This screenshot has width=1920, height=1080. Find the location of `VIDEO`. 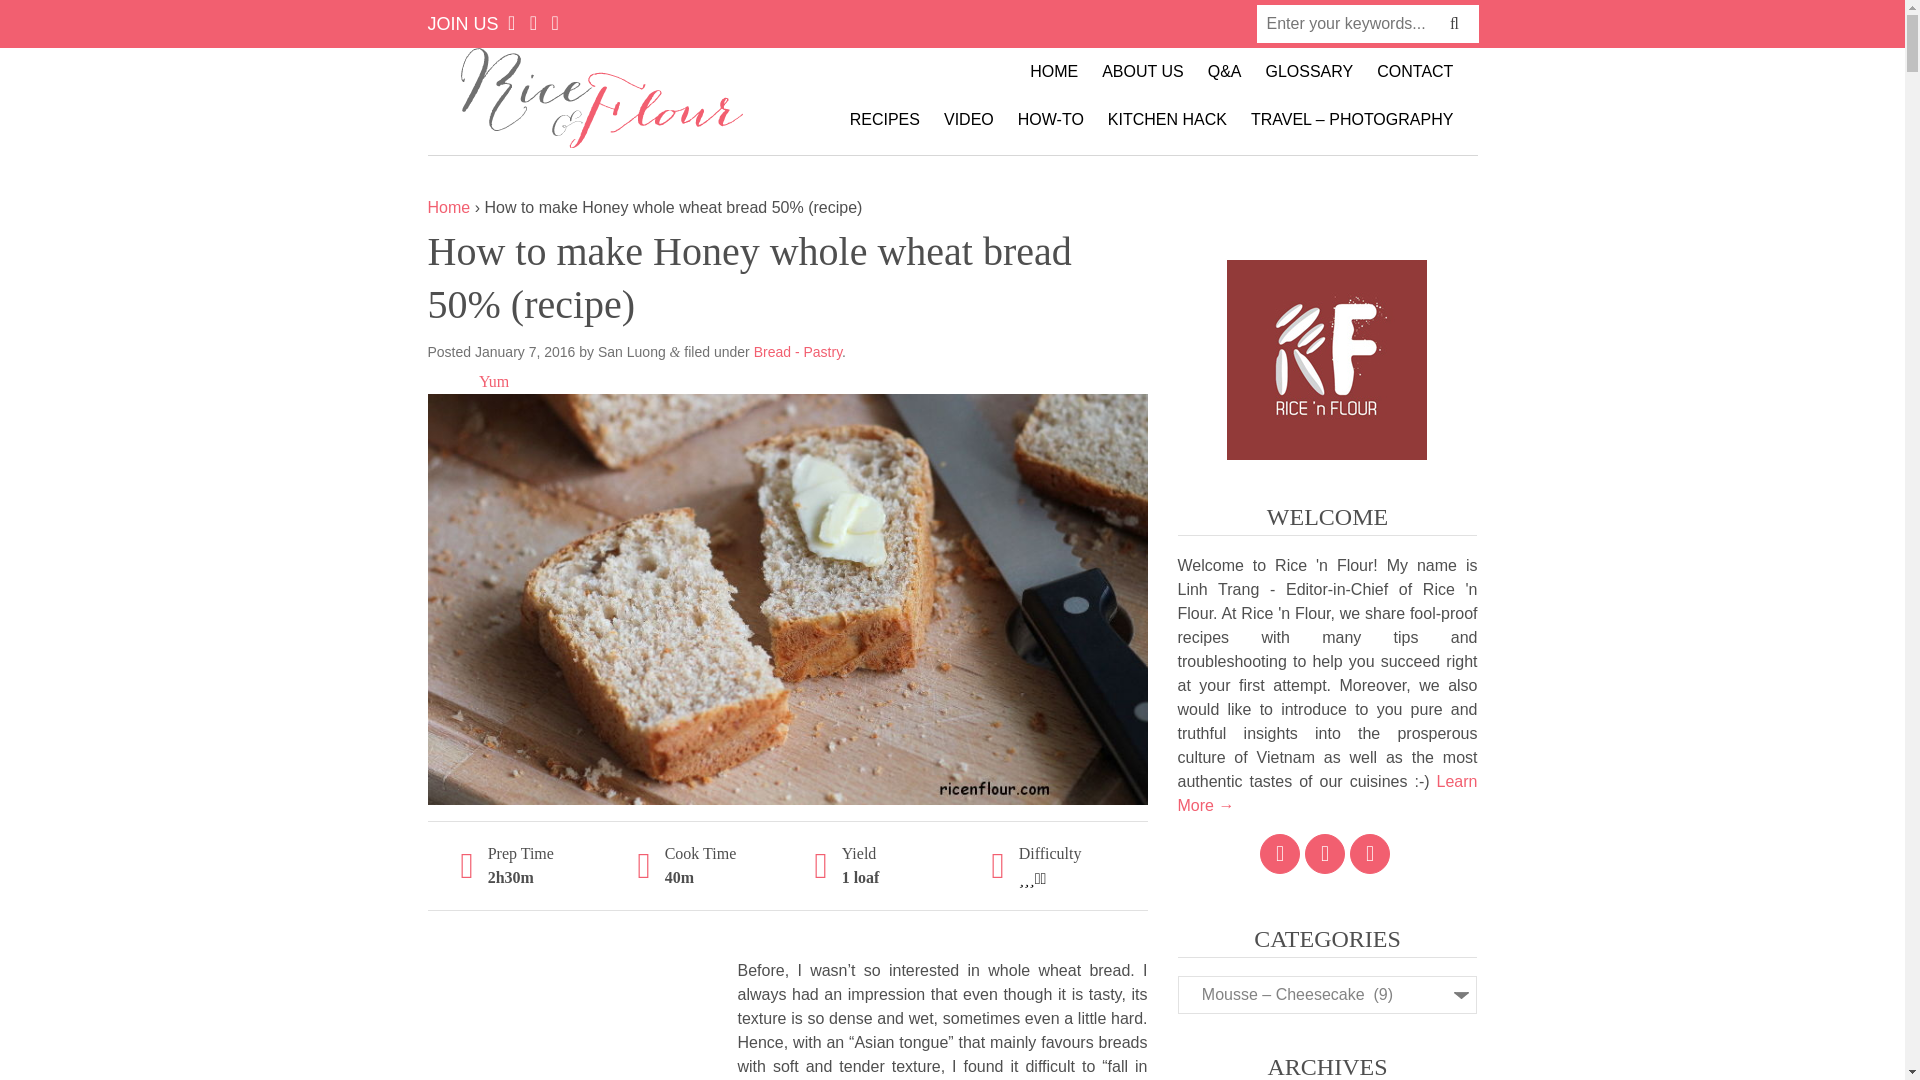

VIDEO is located at coordinates (968, 120).